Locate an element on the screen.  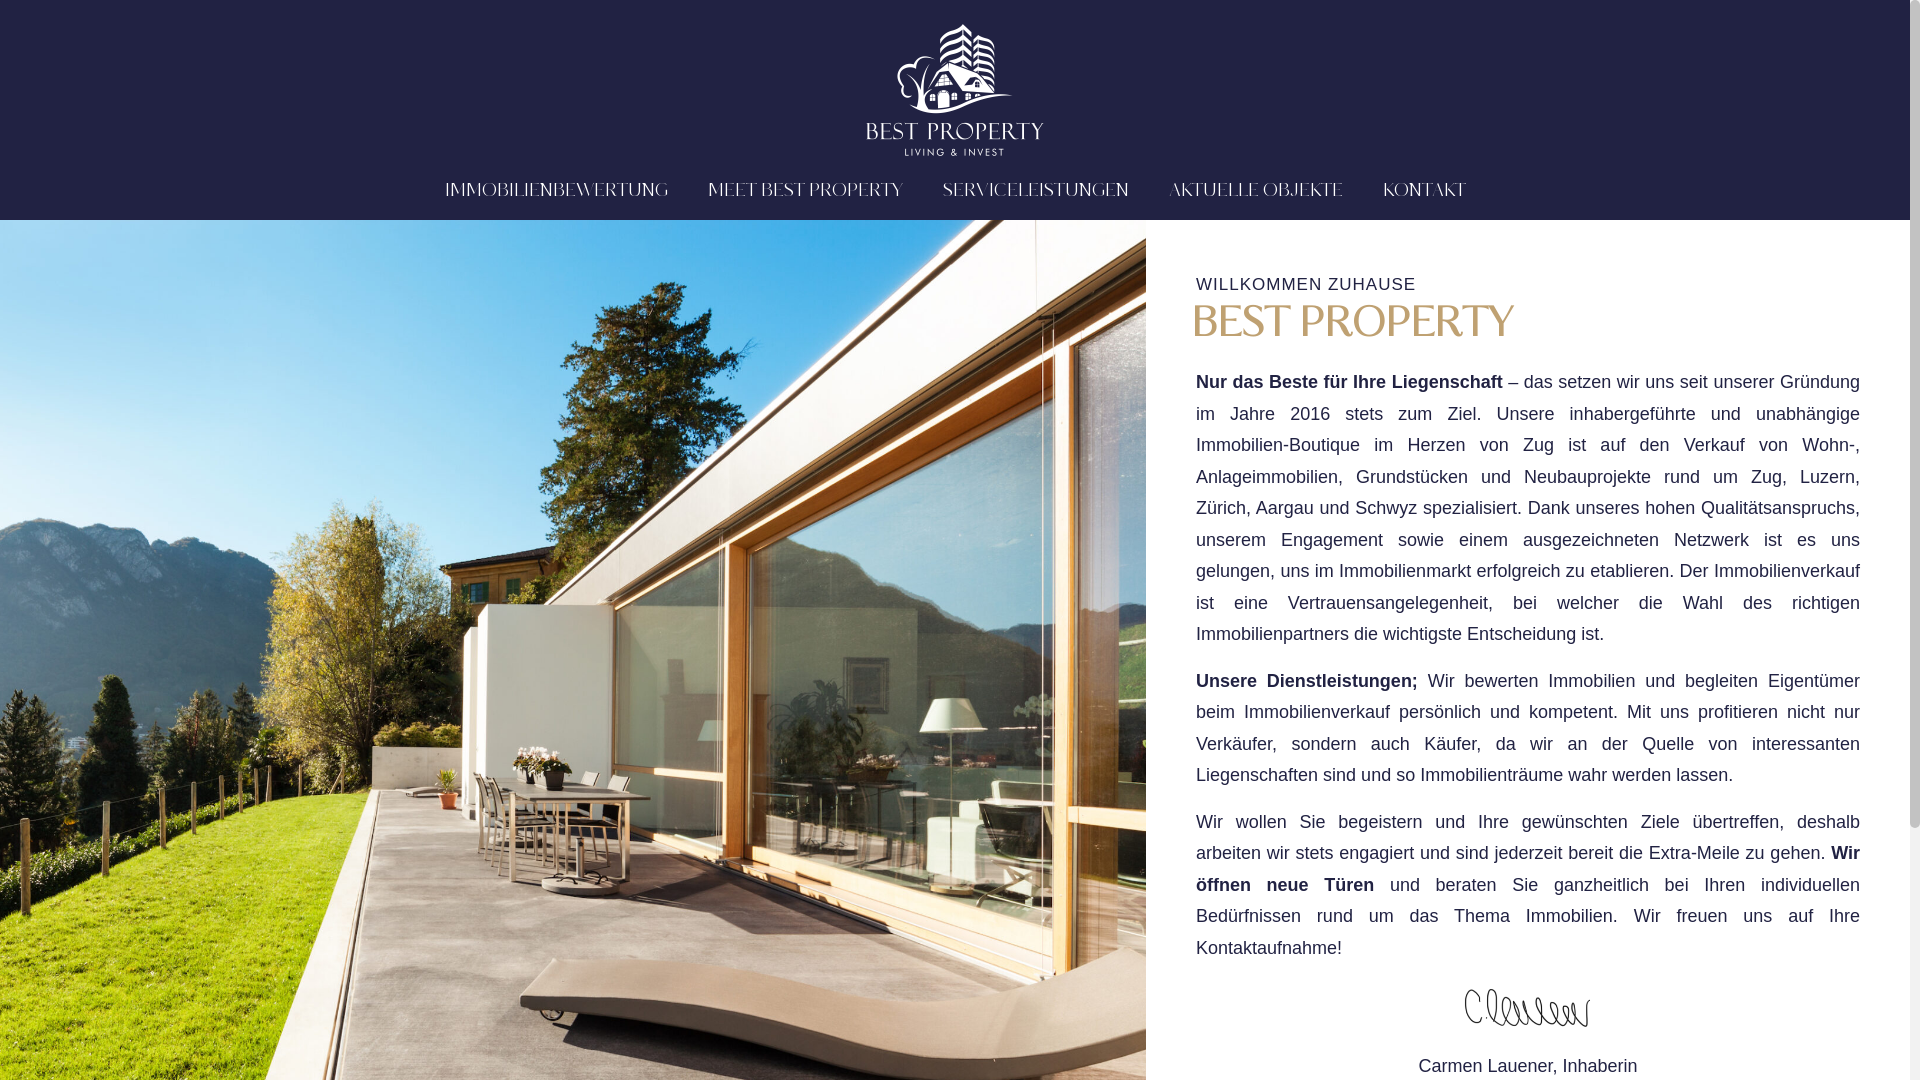
BEST-PROPERTY-Logo_Basic_Negativ_gross is located at coordinates (955, 90).